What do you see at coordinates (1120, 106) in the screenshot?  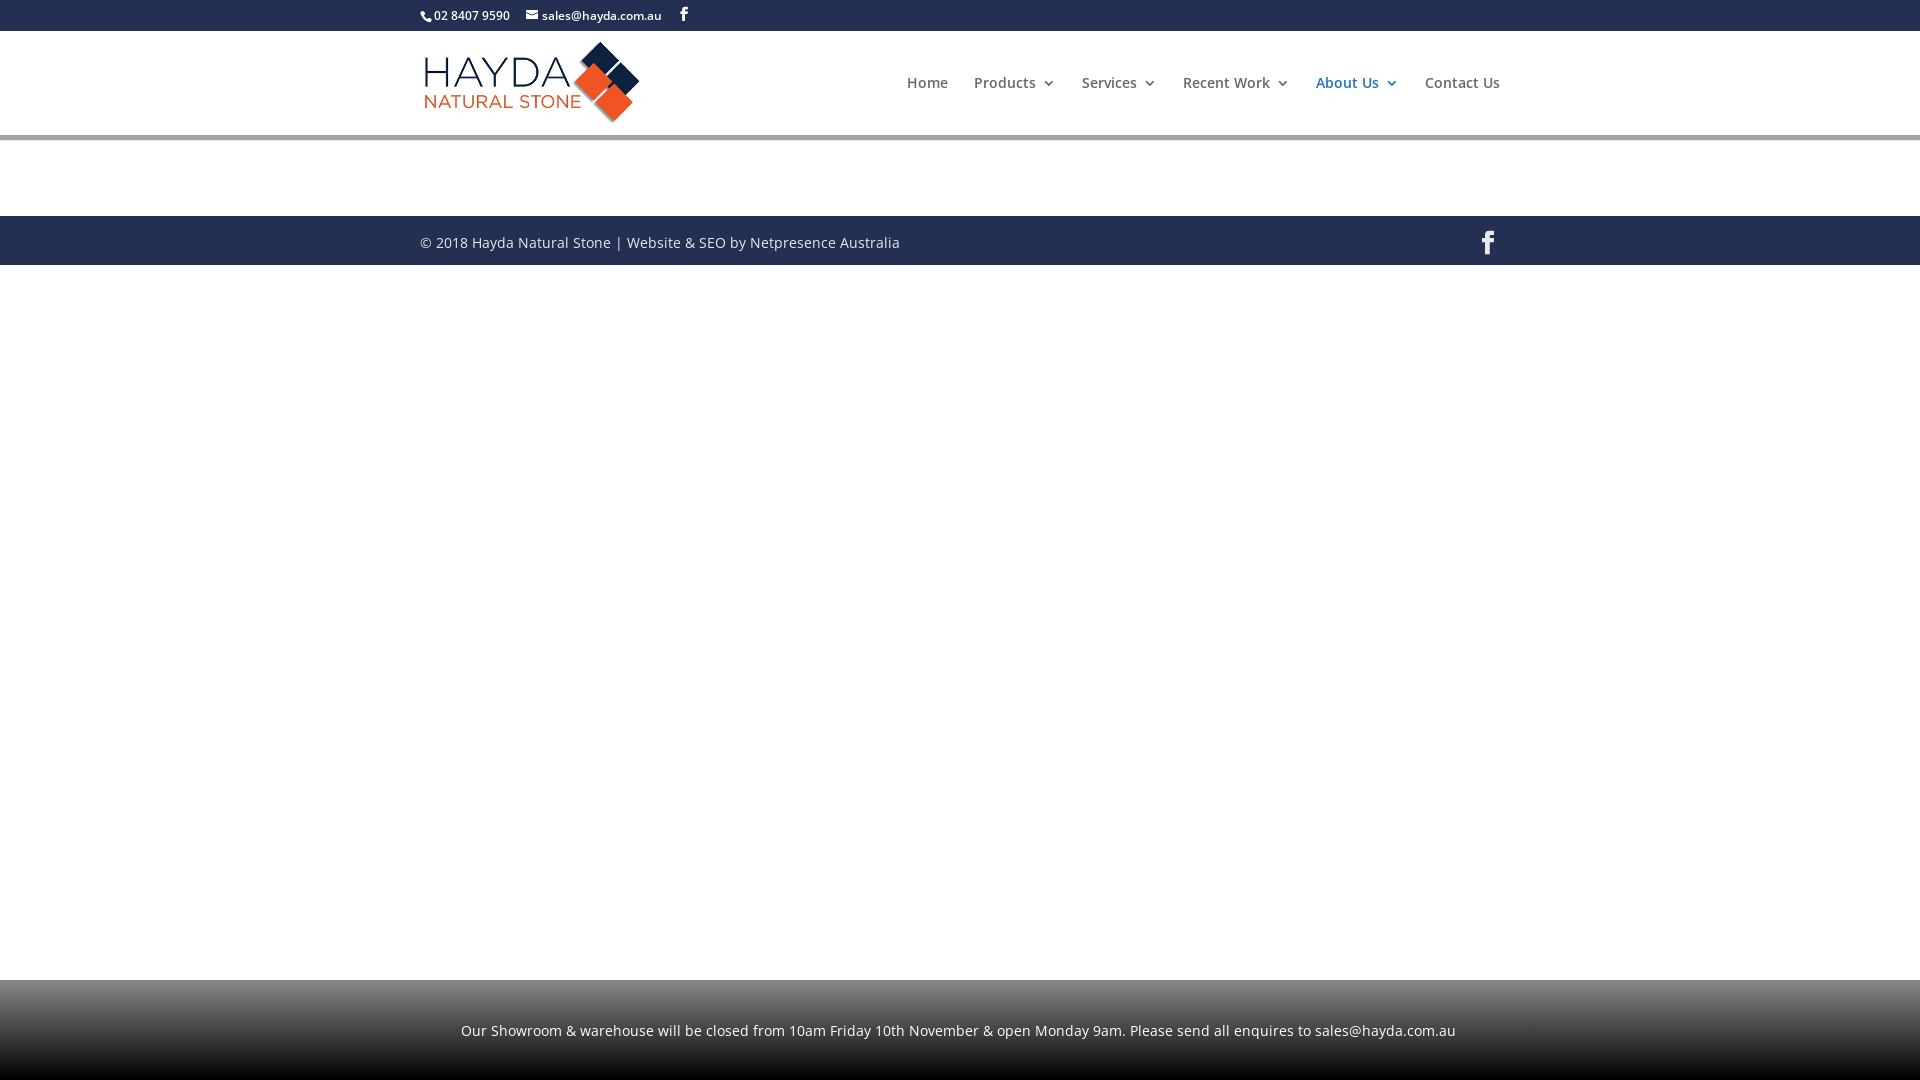 I see `Services` at bounding box center [1120, 106].